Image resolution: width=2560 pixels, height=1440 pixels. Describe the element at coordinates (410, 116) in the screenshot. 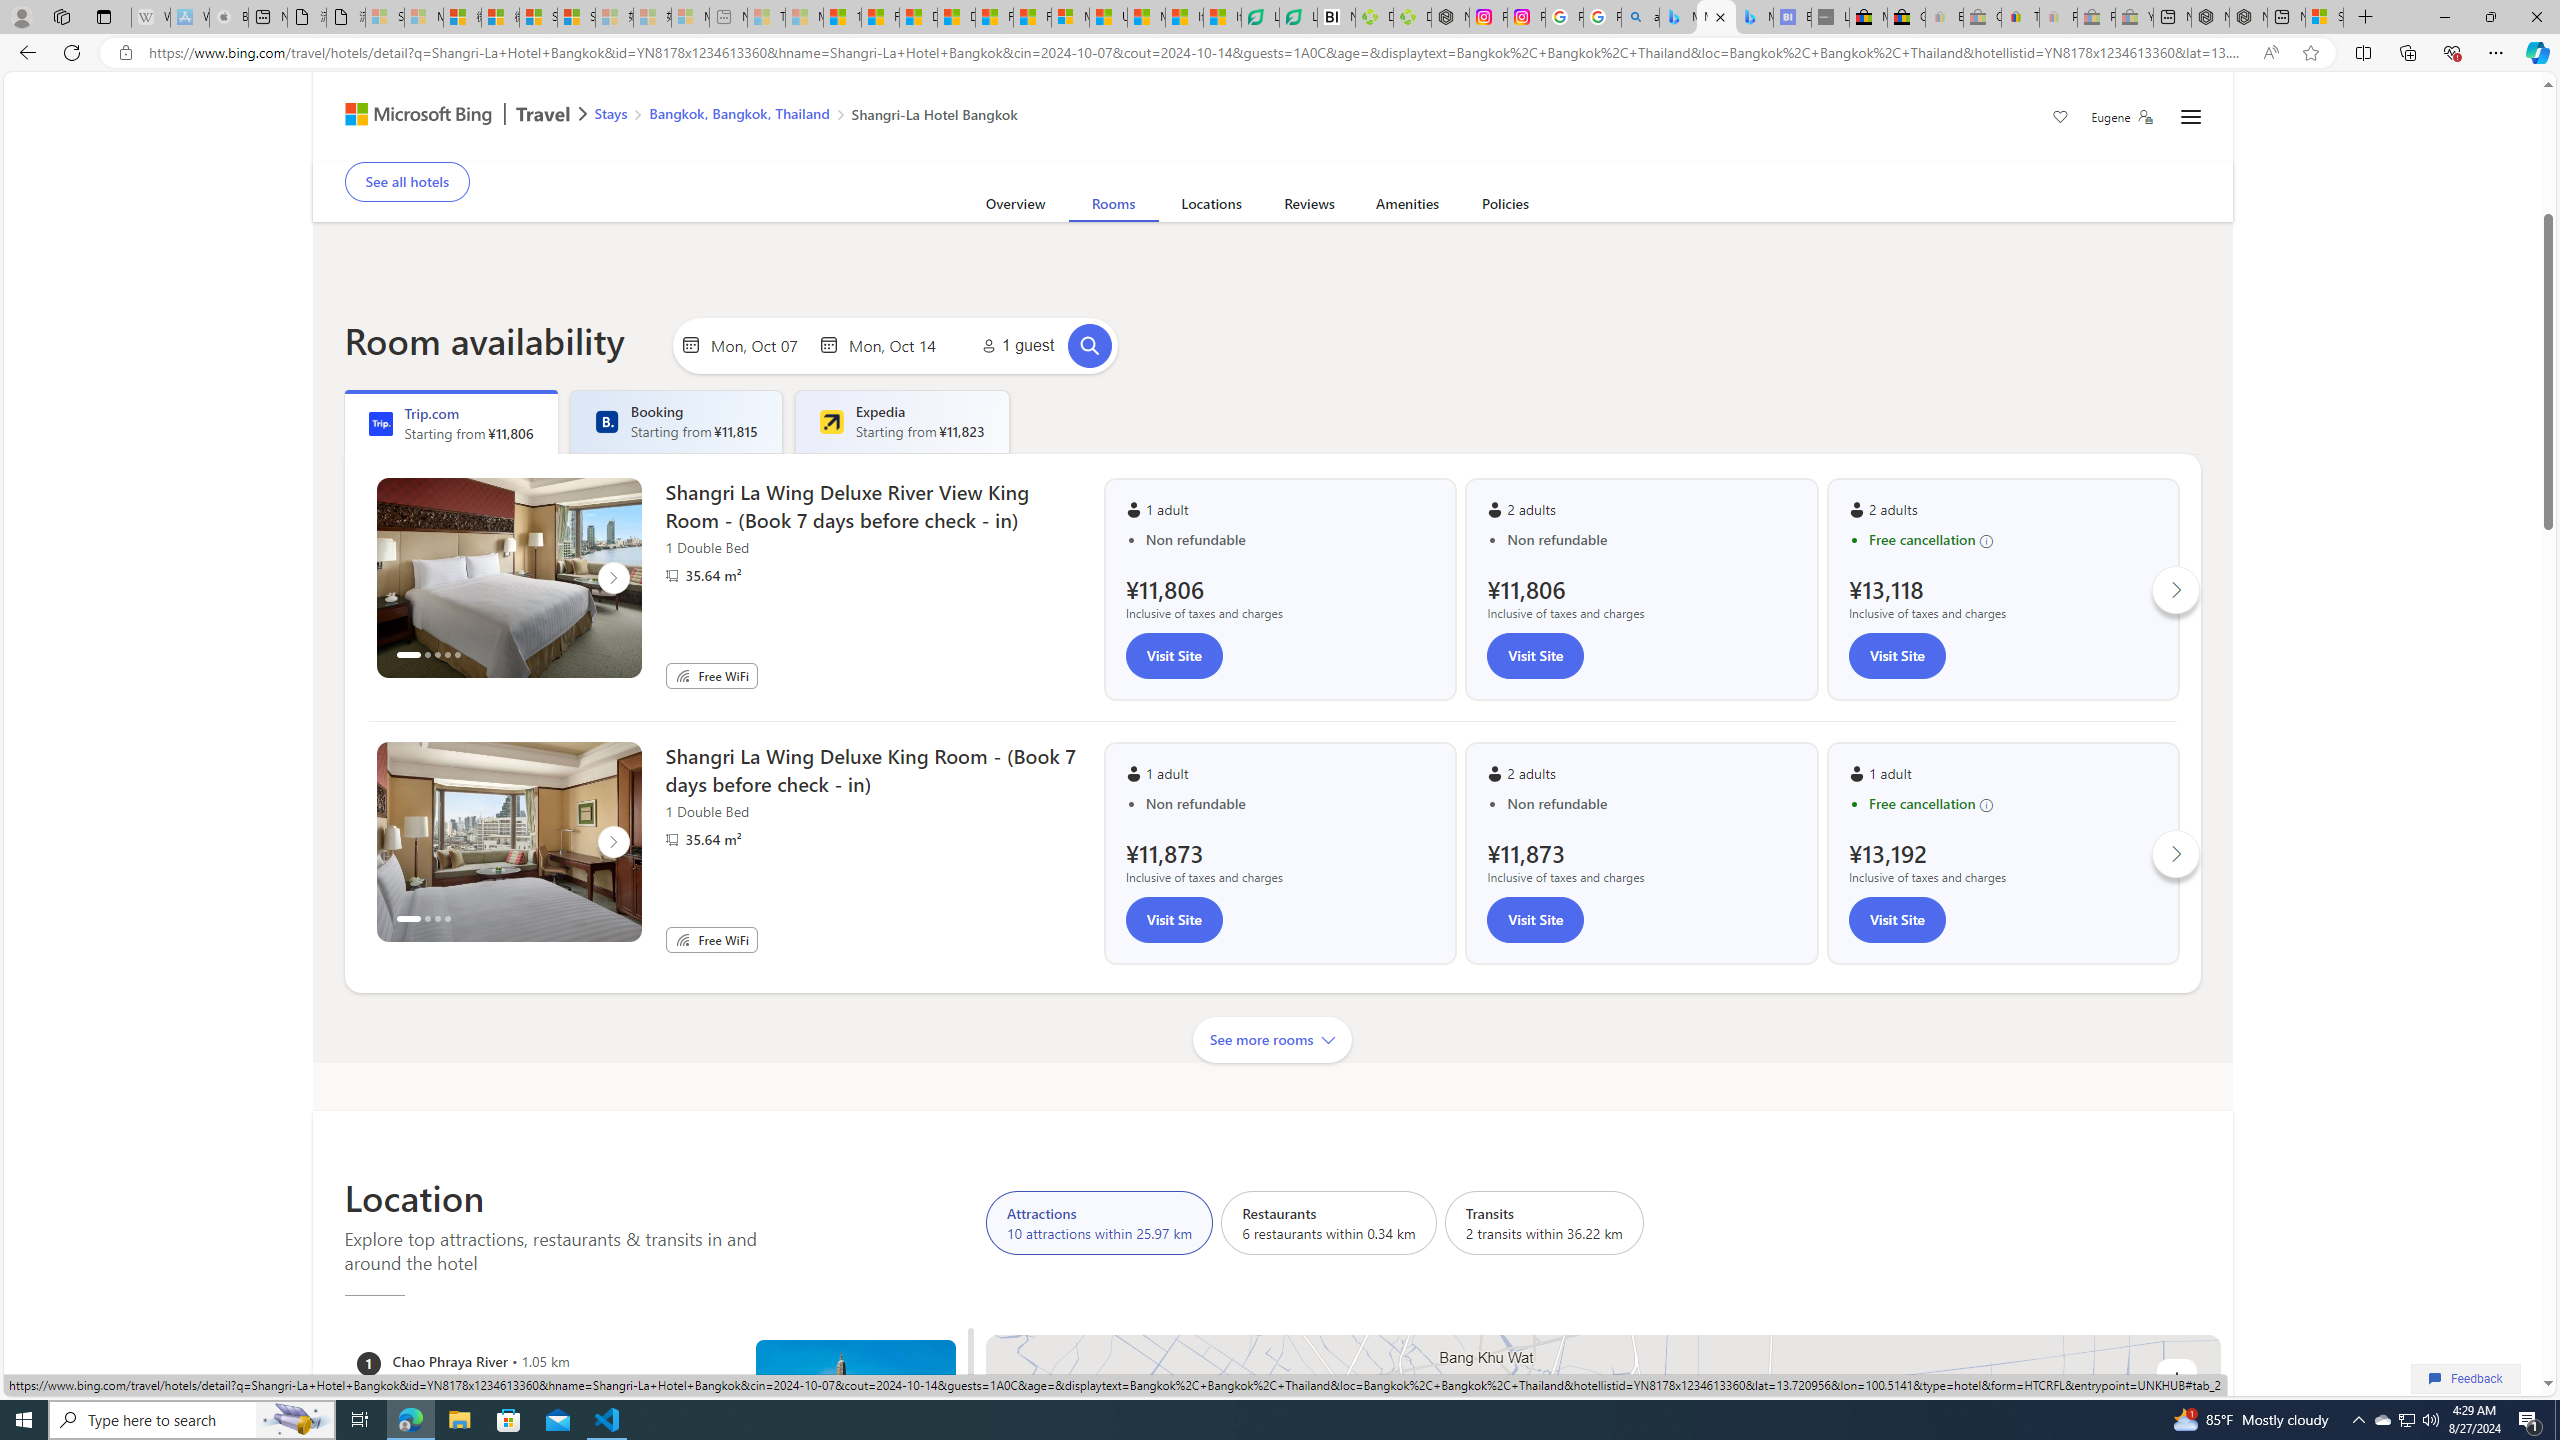

I see `Microsoft Bing` at that location.